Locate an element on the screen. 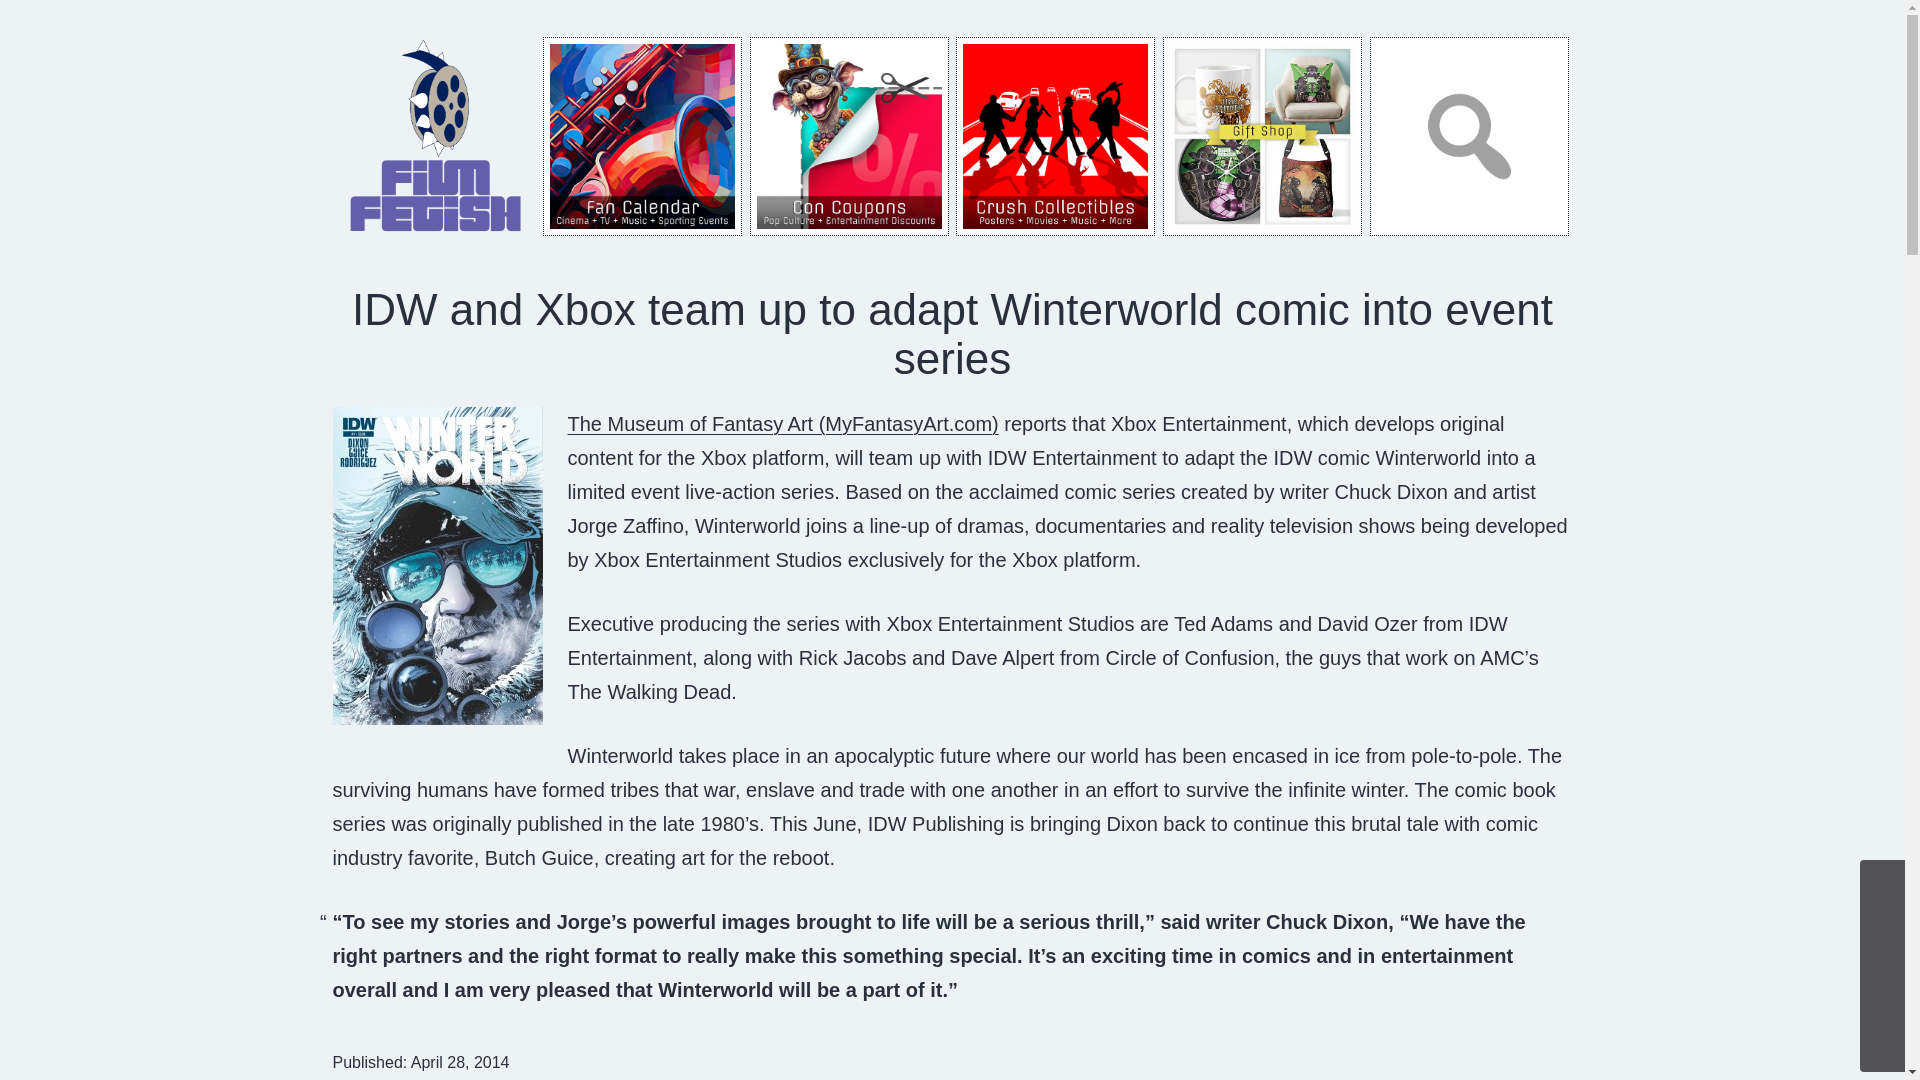  Home is located at coordinates (436, 134).